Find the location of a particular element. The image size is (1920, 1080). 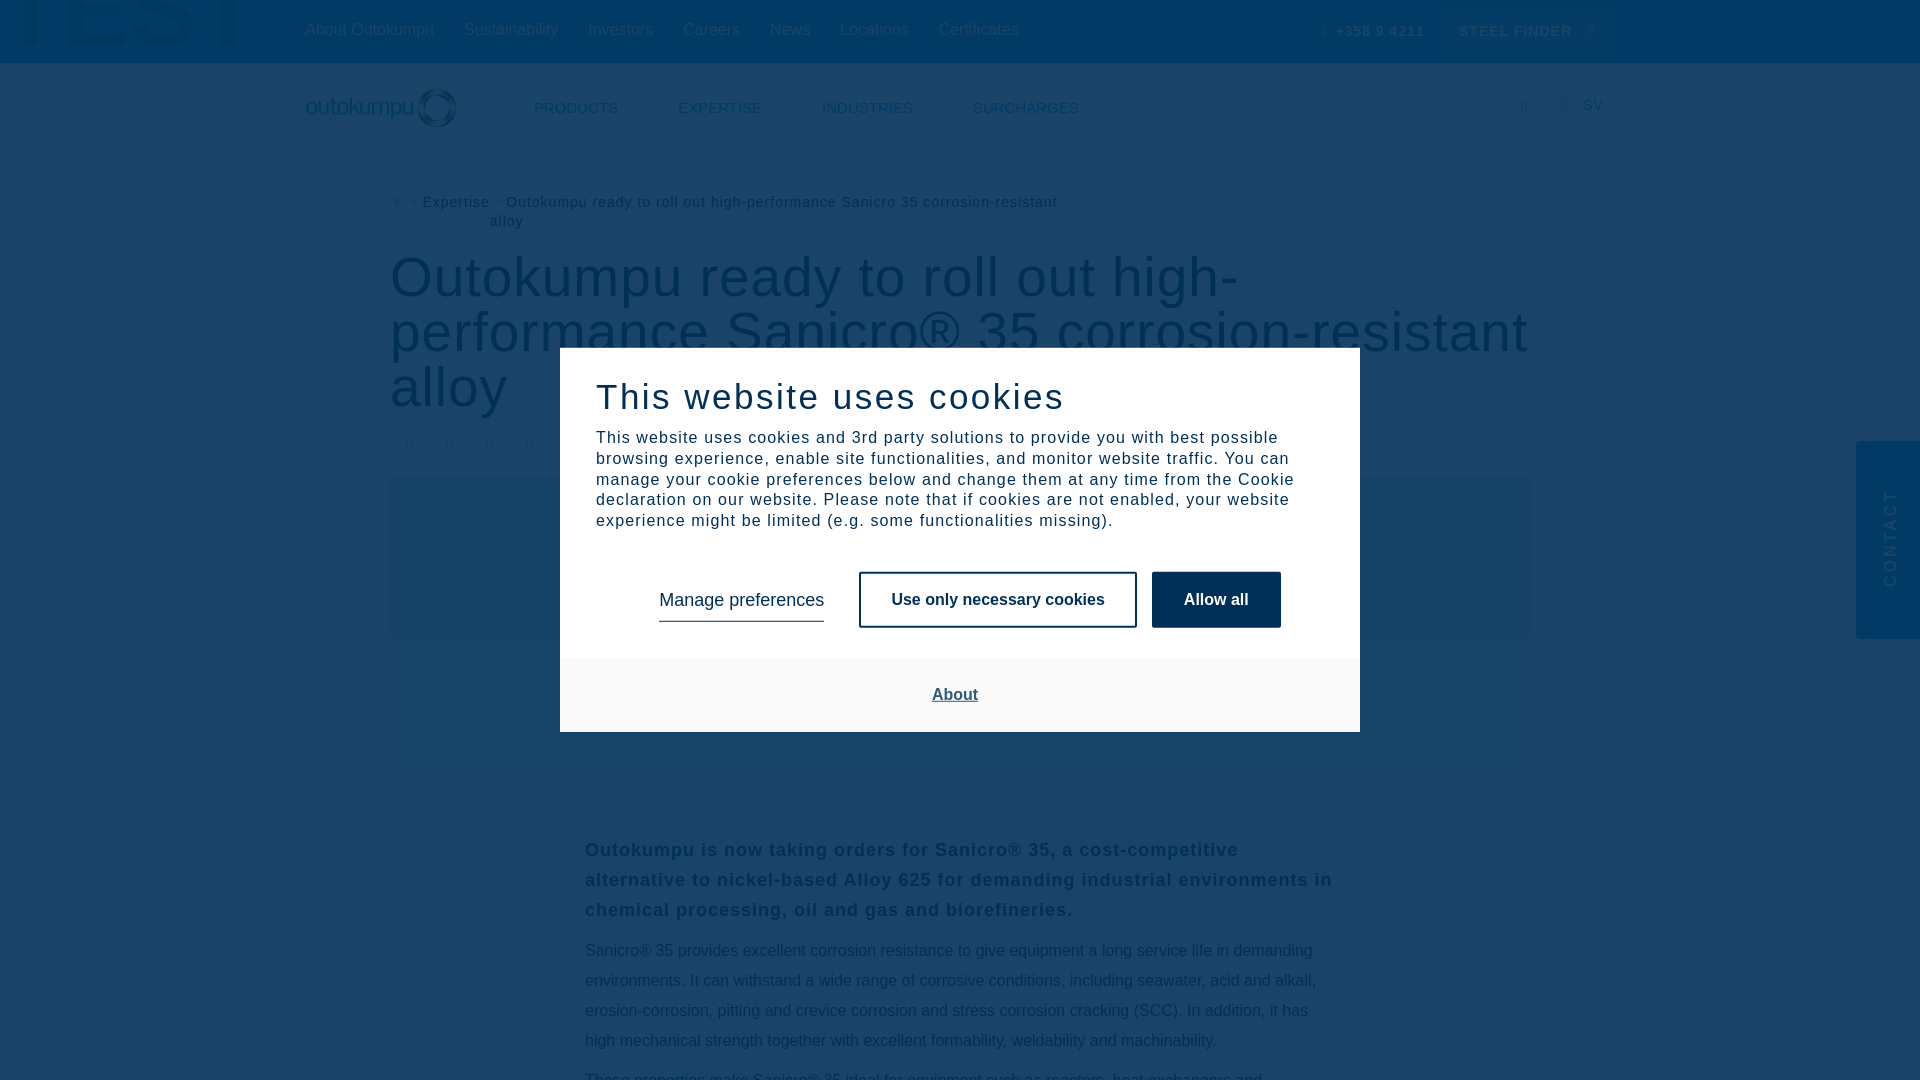

Use only necessary cookies is located at coordinates (997, 600).